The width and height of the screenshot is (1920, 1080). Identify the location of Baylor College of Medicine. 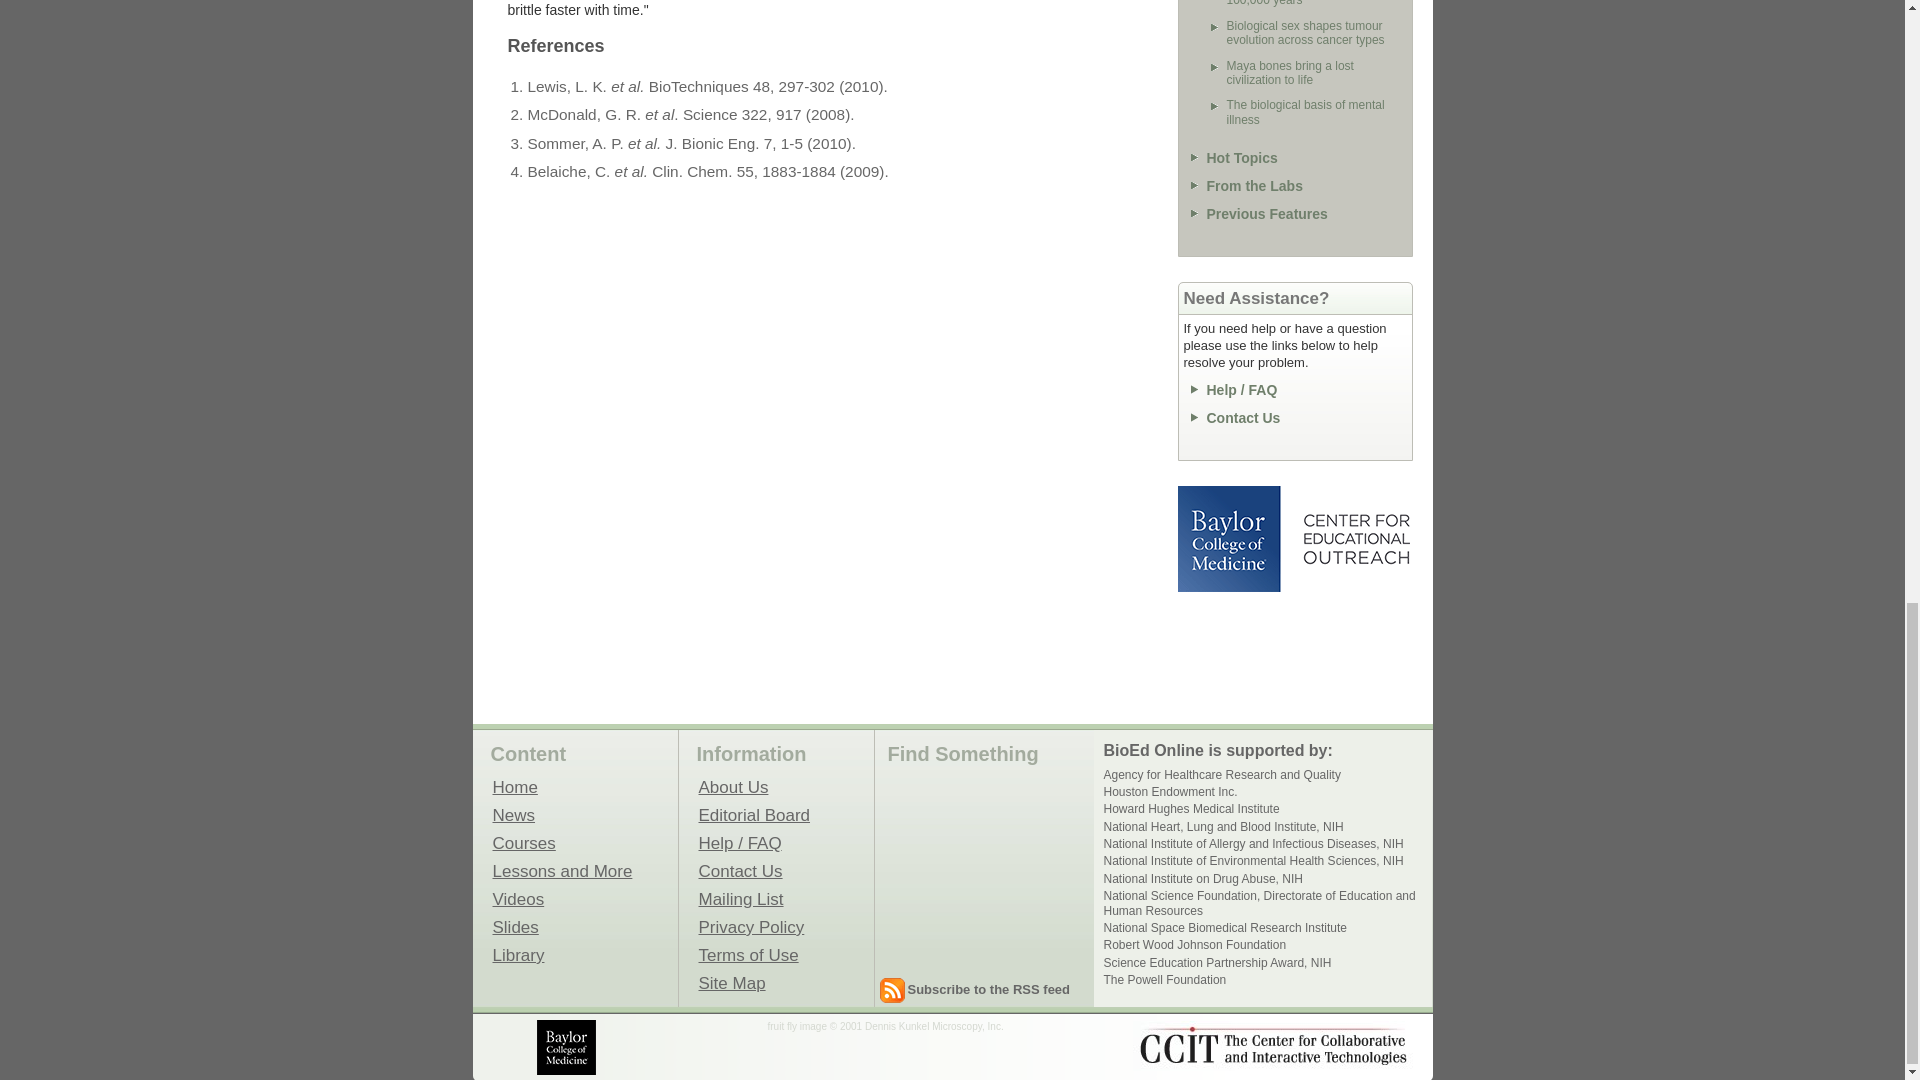
(1231, 538).